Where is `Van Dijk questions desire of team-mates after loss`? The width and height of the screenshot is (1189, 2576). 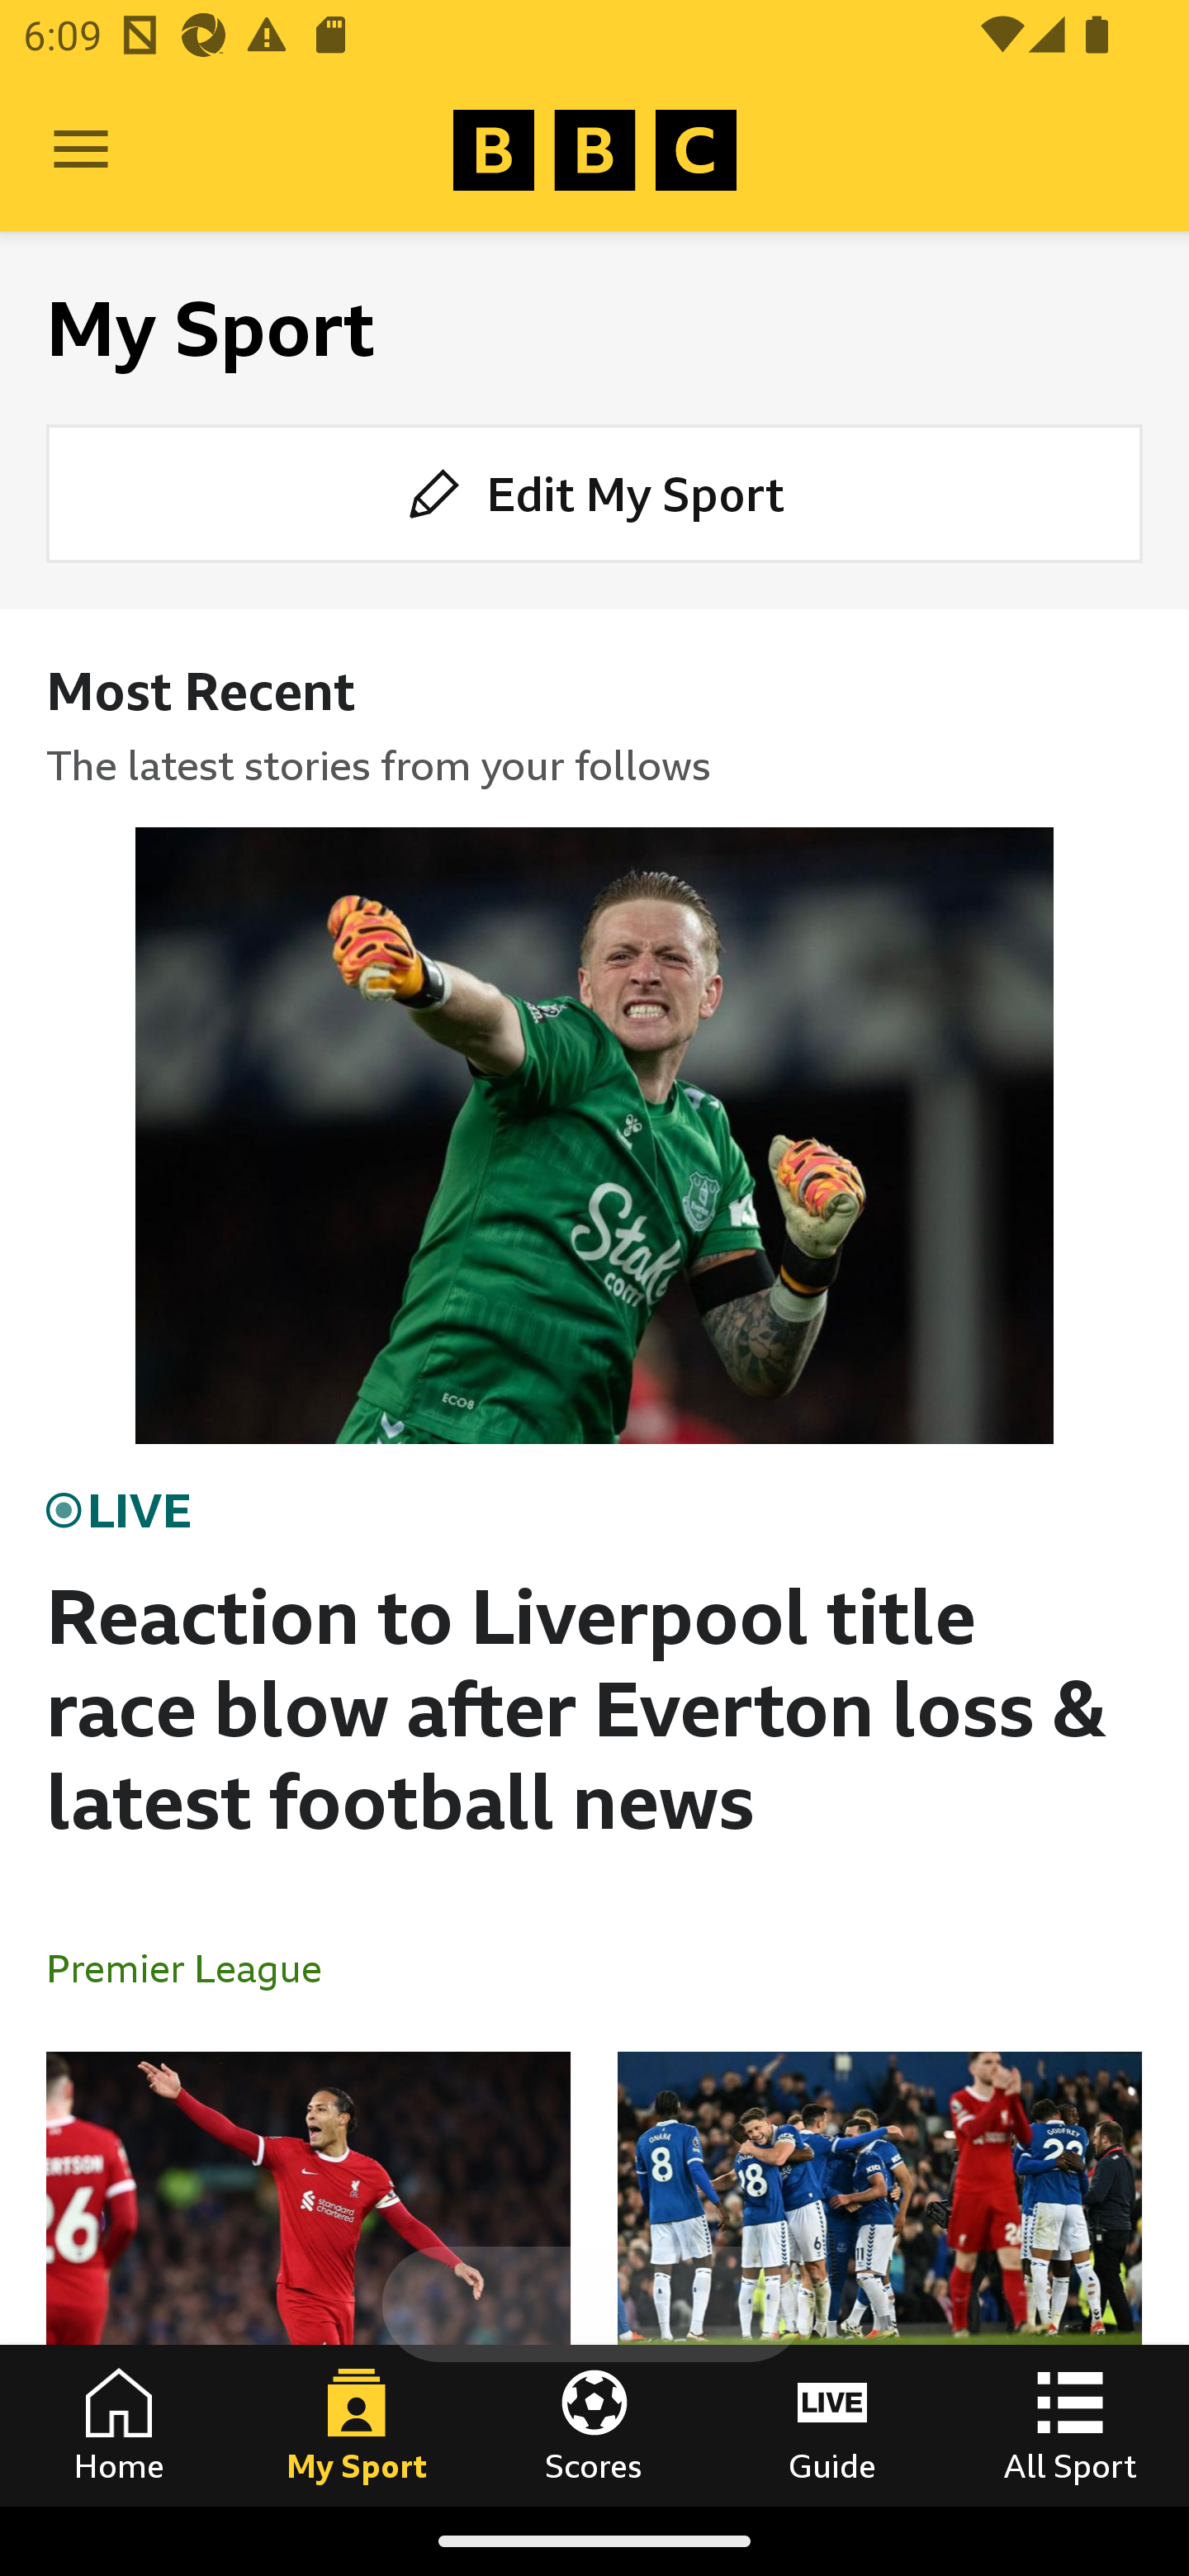 Van Dijk questions desire of team-mates after loss is located at coordinates (309, 2278).